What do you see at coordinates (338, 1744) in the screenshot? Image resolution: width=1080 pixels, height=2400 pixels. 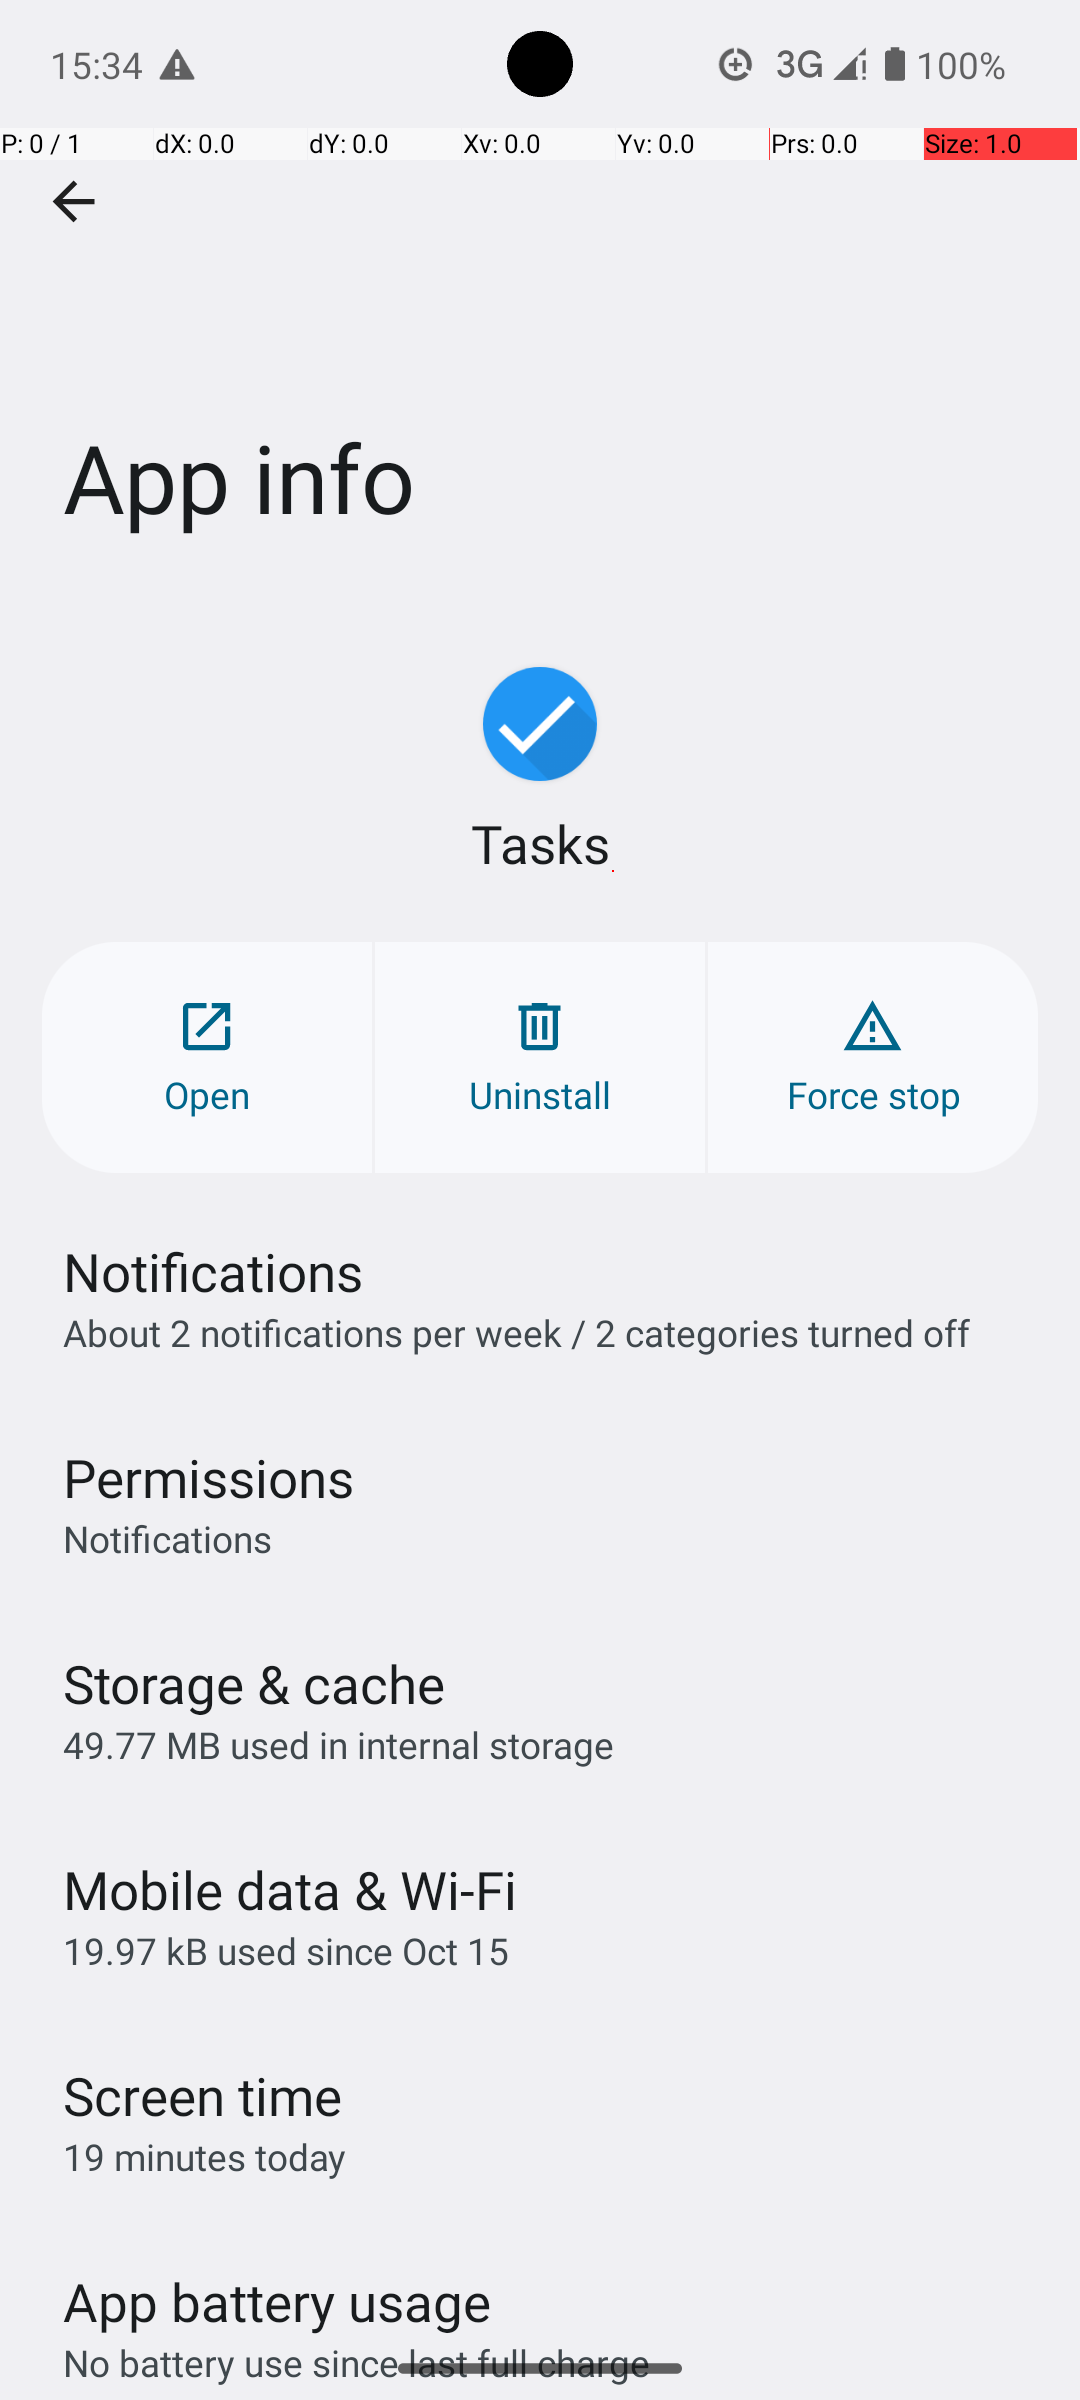 I see `49.77 MB used in internal storage` at bounding box center [338, 1744].